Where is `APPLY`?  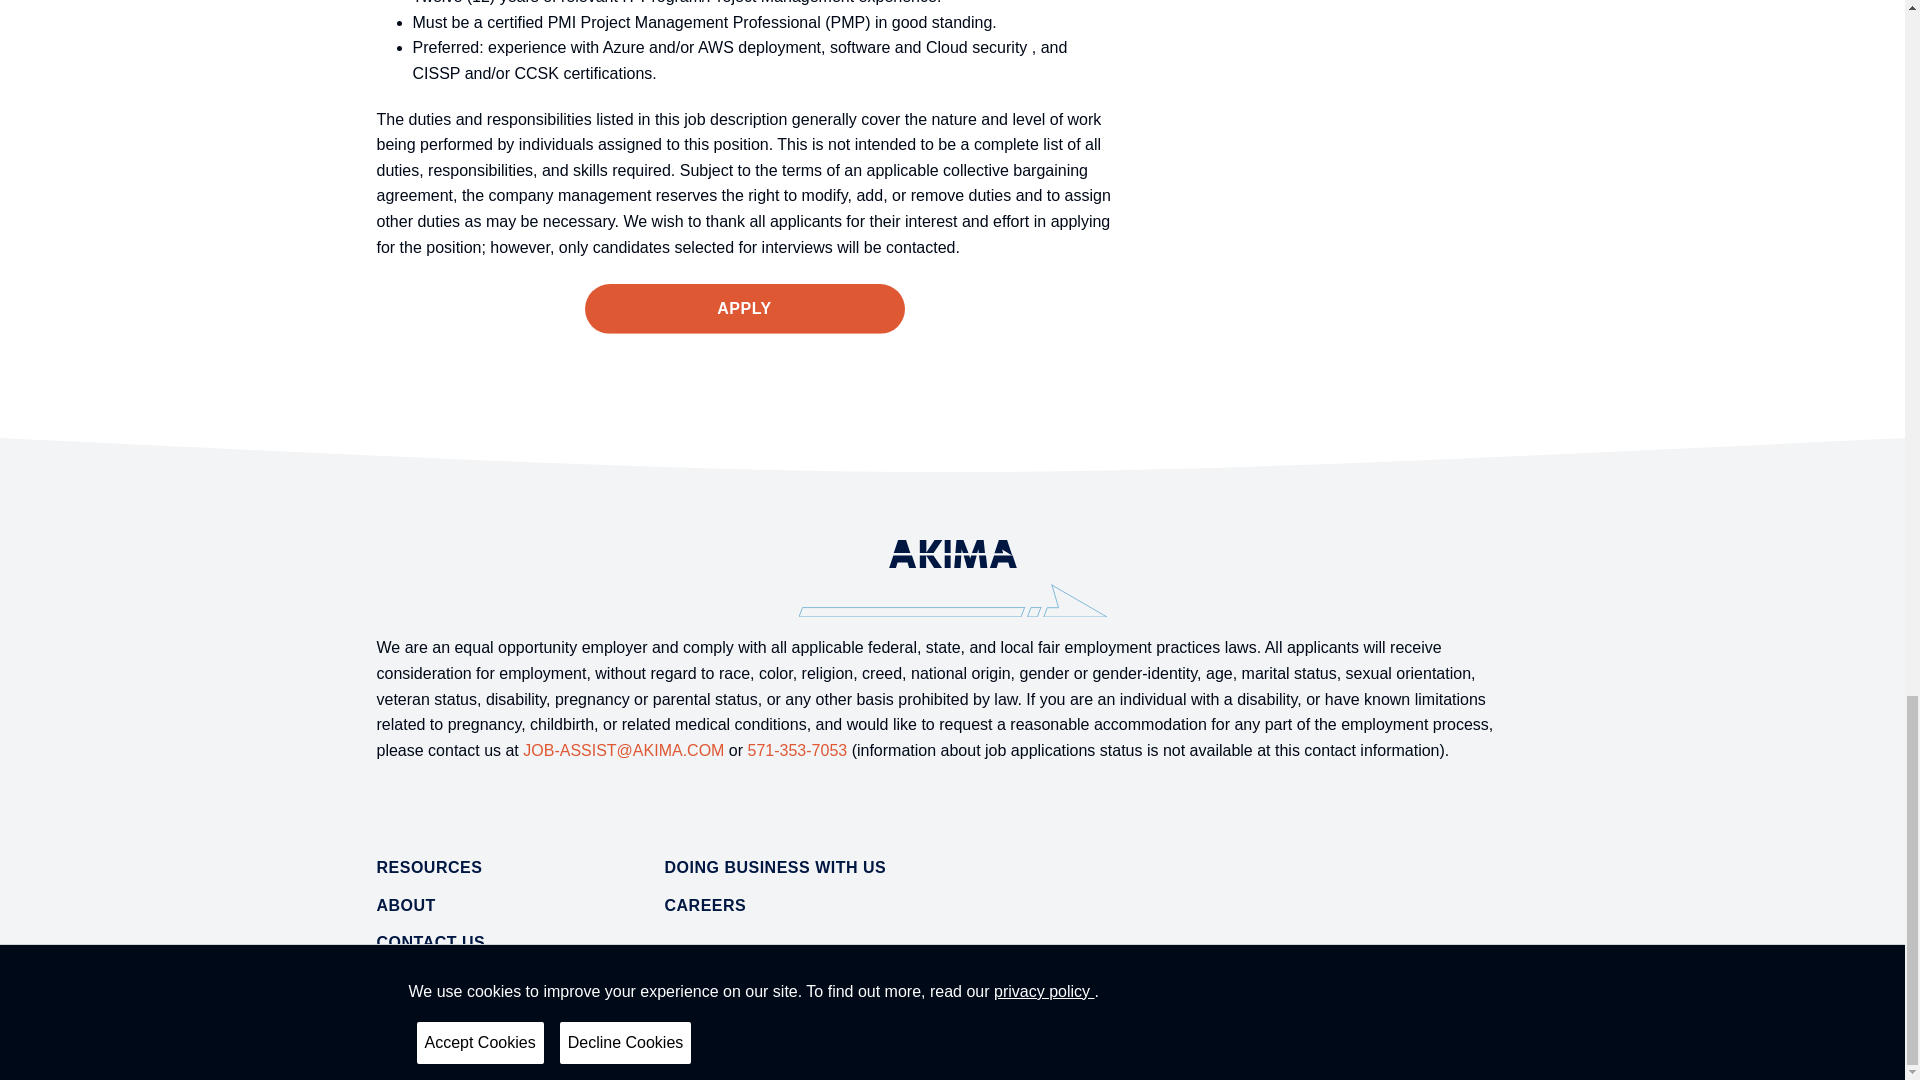
APPLY is located at coordinates (744, 308).